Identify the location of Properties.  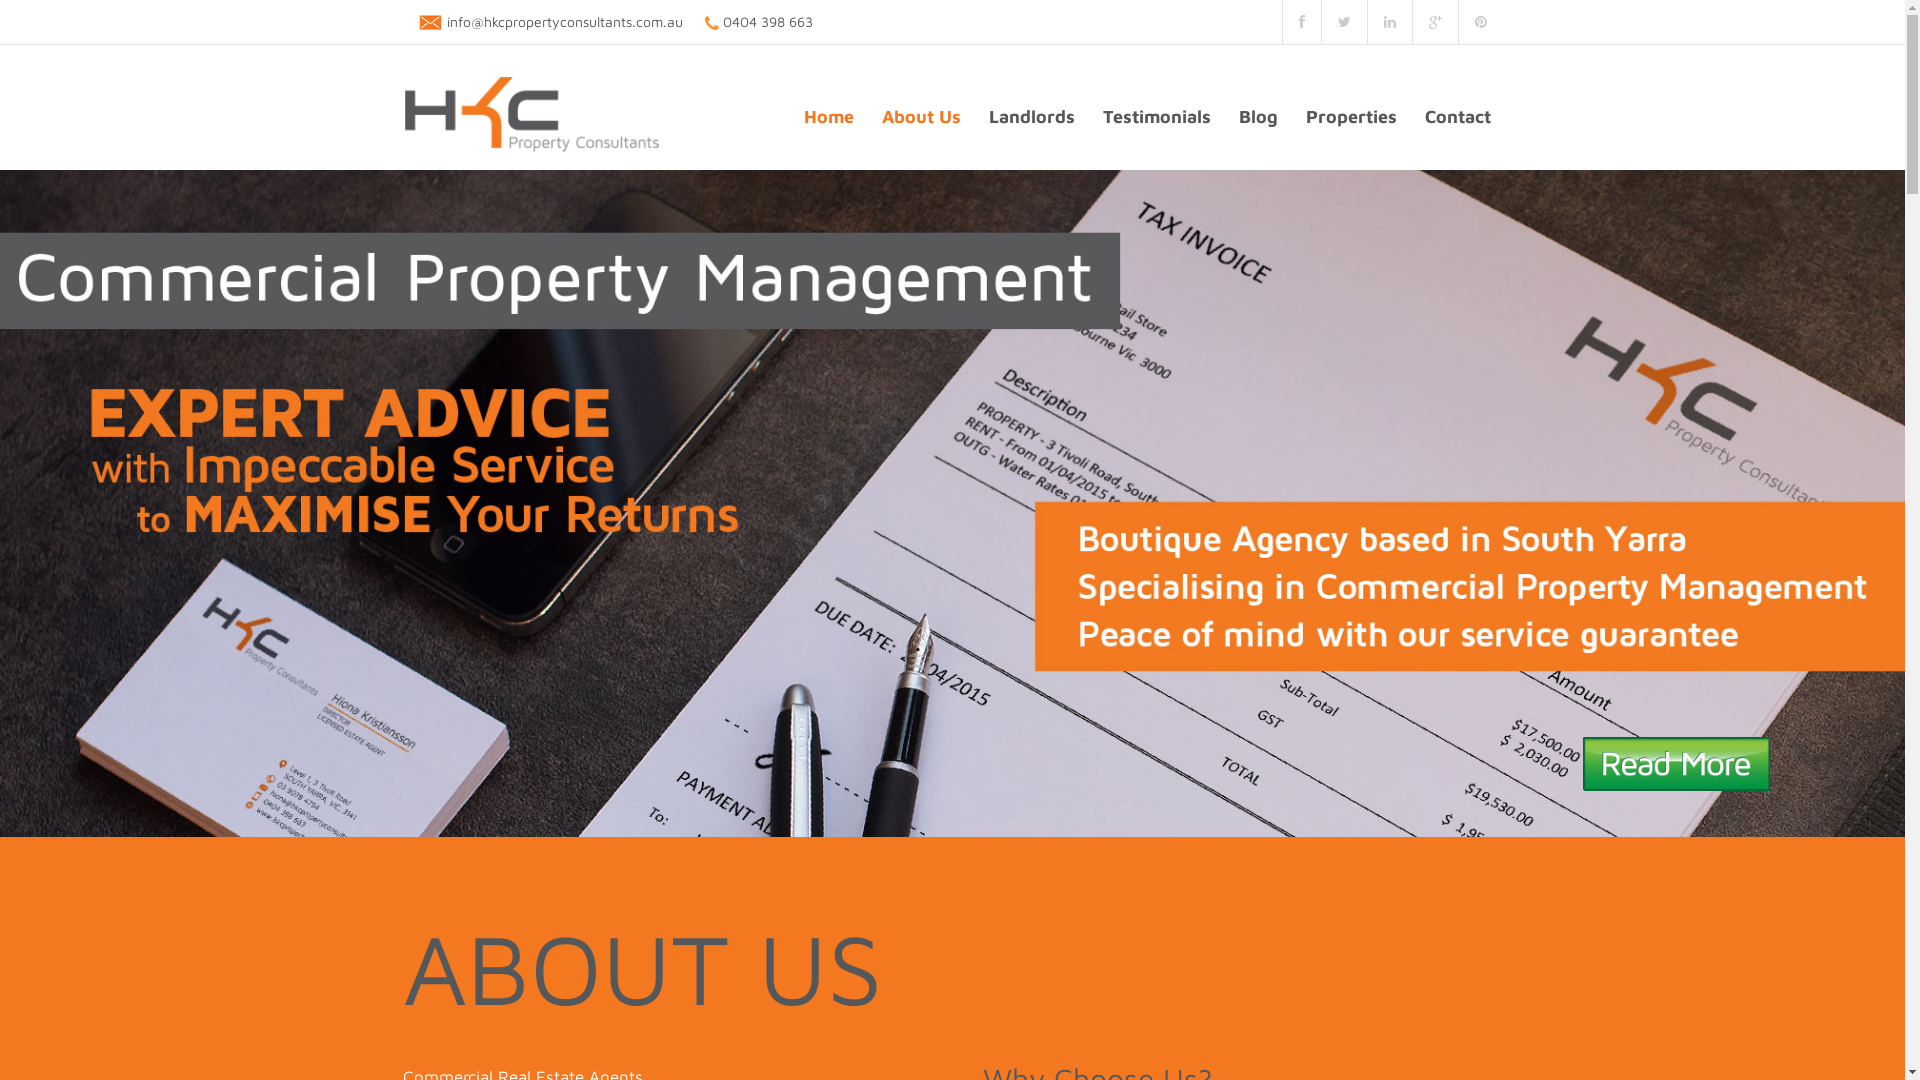
(1352, 116).